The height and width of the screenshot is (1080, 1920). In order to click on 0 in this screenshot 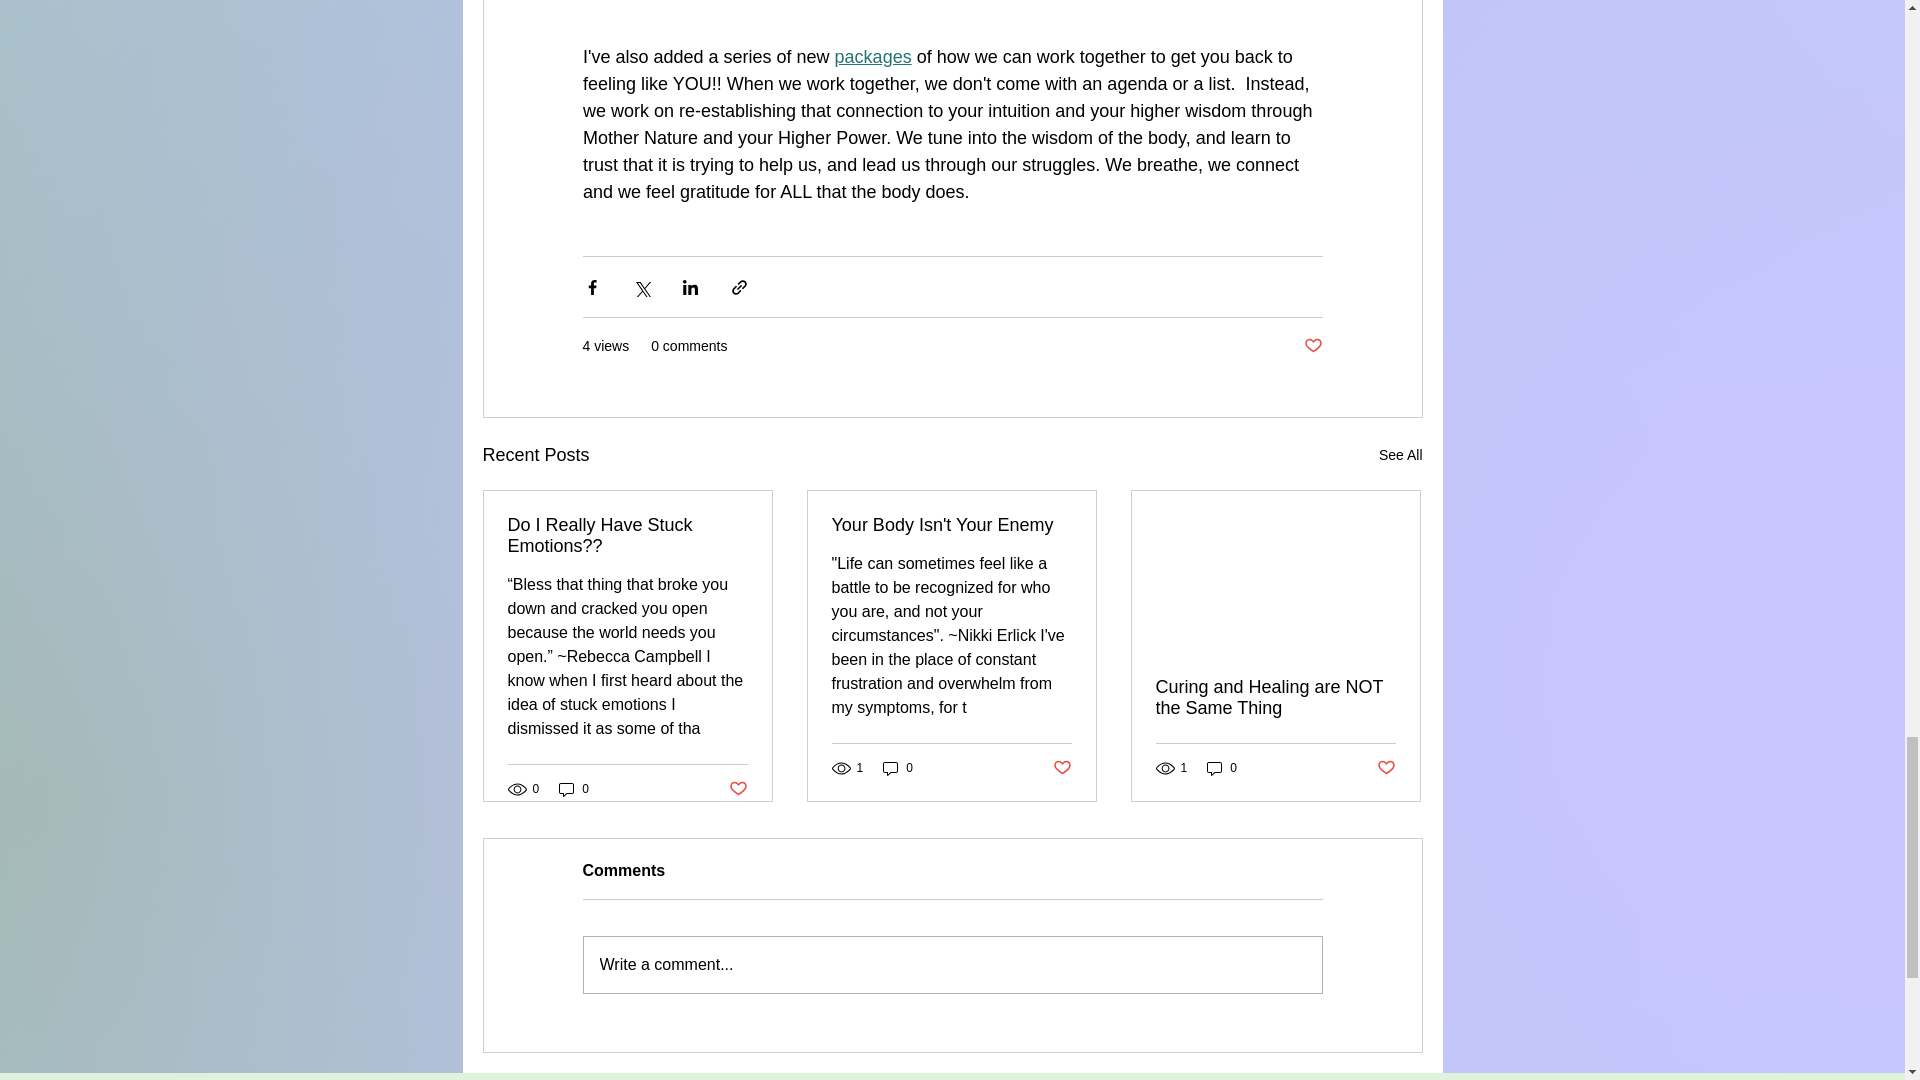, I will do `click(574, 789)`.